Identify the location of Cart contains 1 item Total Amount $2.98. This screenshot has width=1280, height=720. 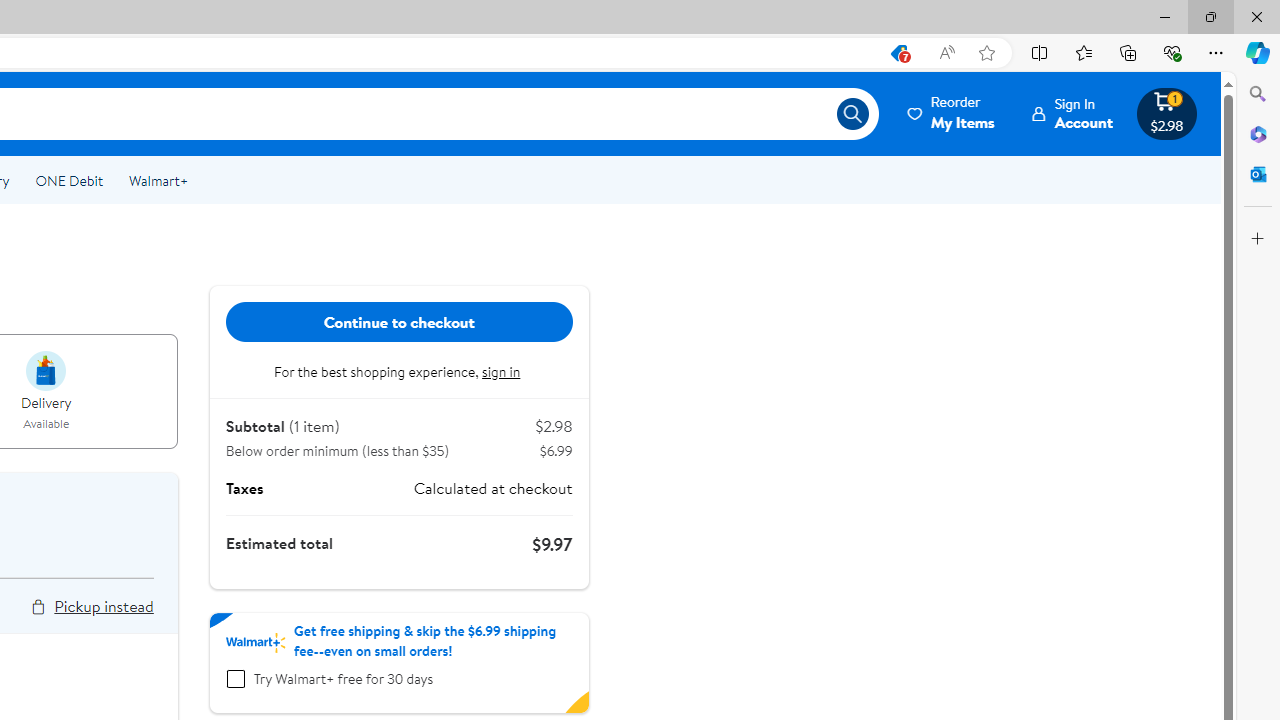
(1166, 113).